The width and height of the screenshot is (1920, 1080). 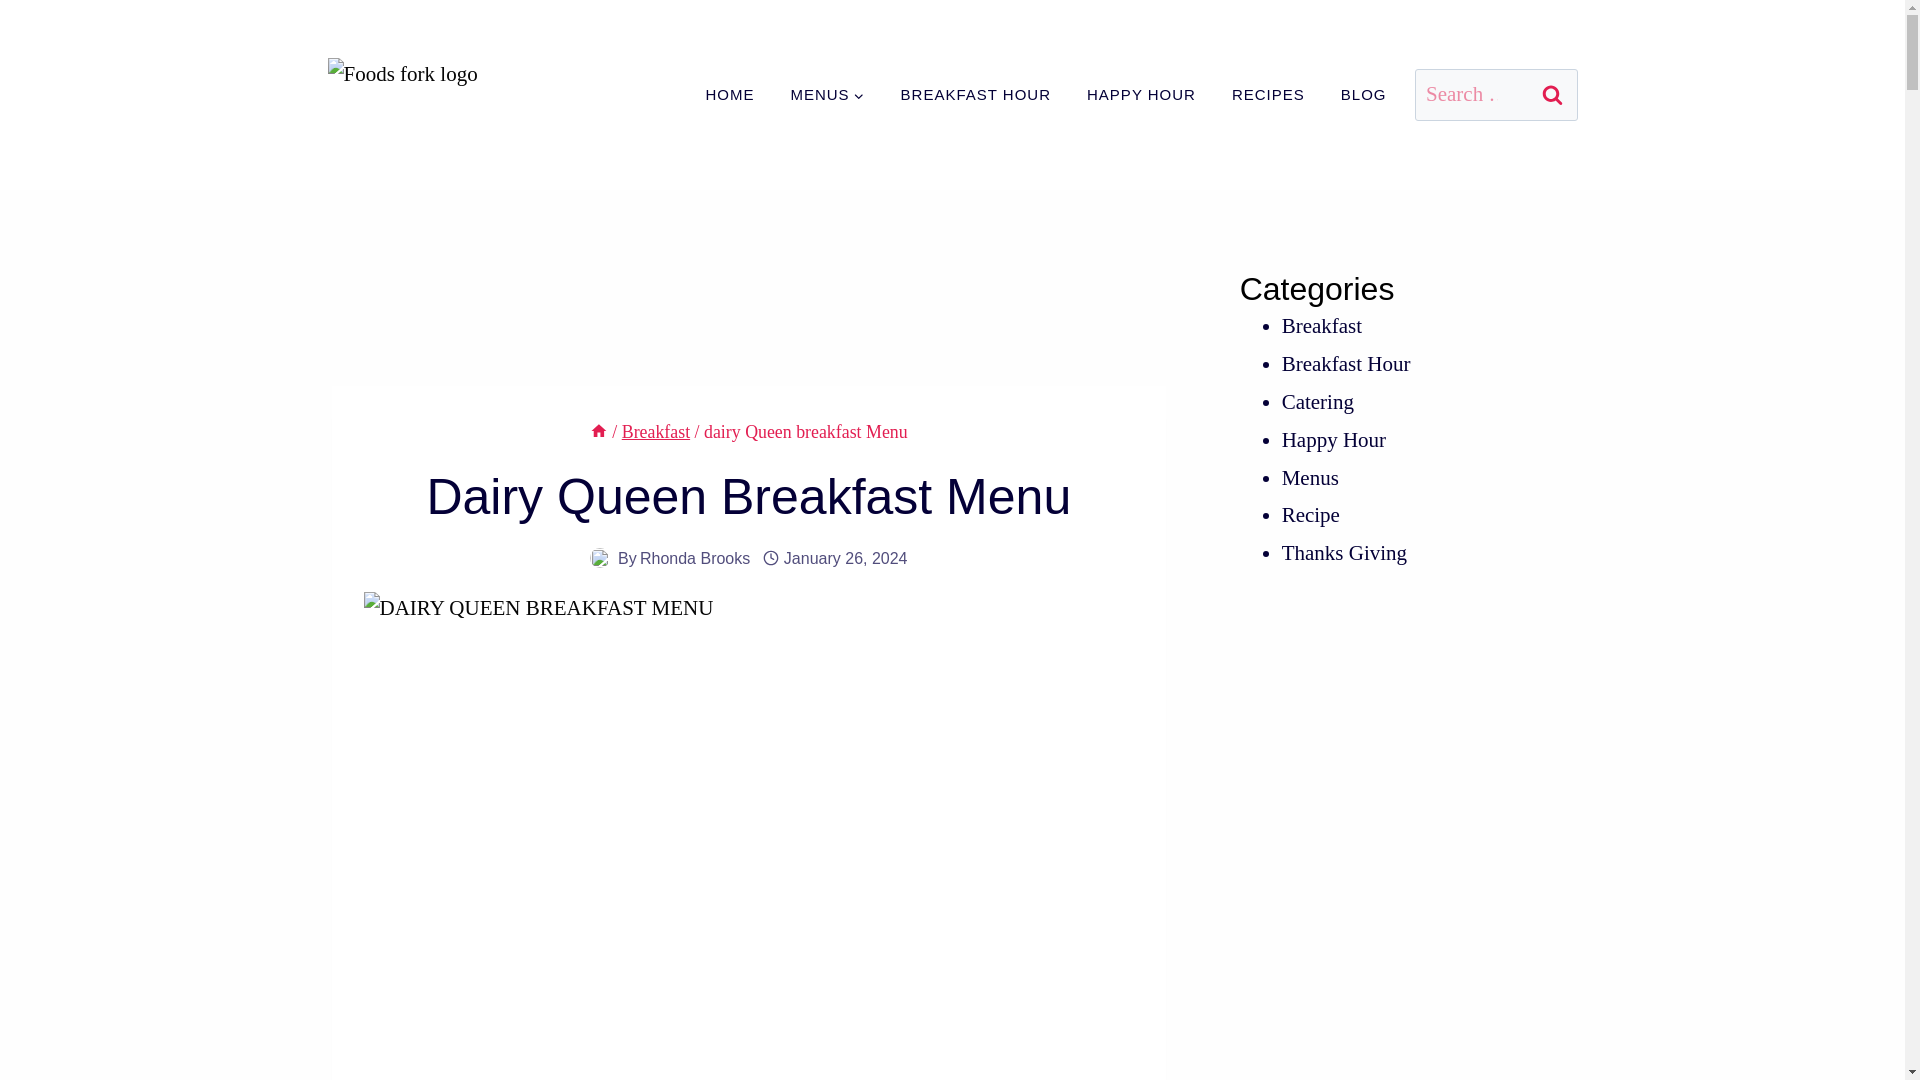 I want to click on BREAKFAST HOUR, so click(x=976, y=94).